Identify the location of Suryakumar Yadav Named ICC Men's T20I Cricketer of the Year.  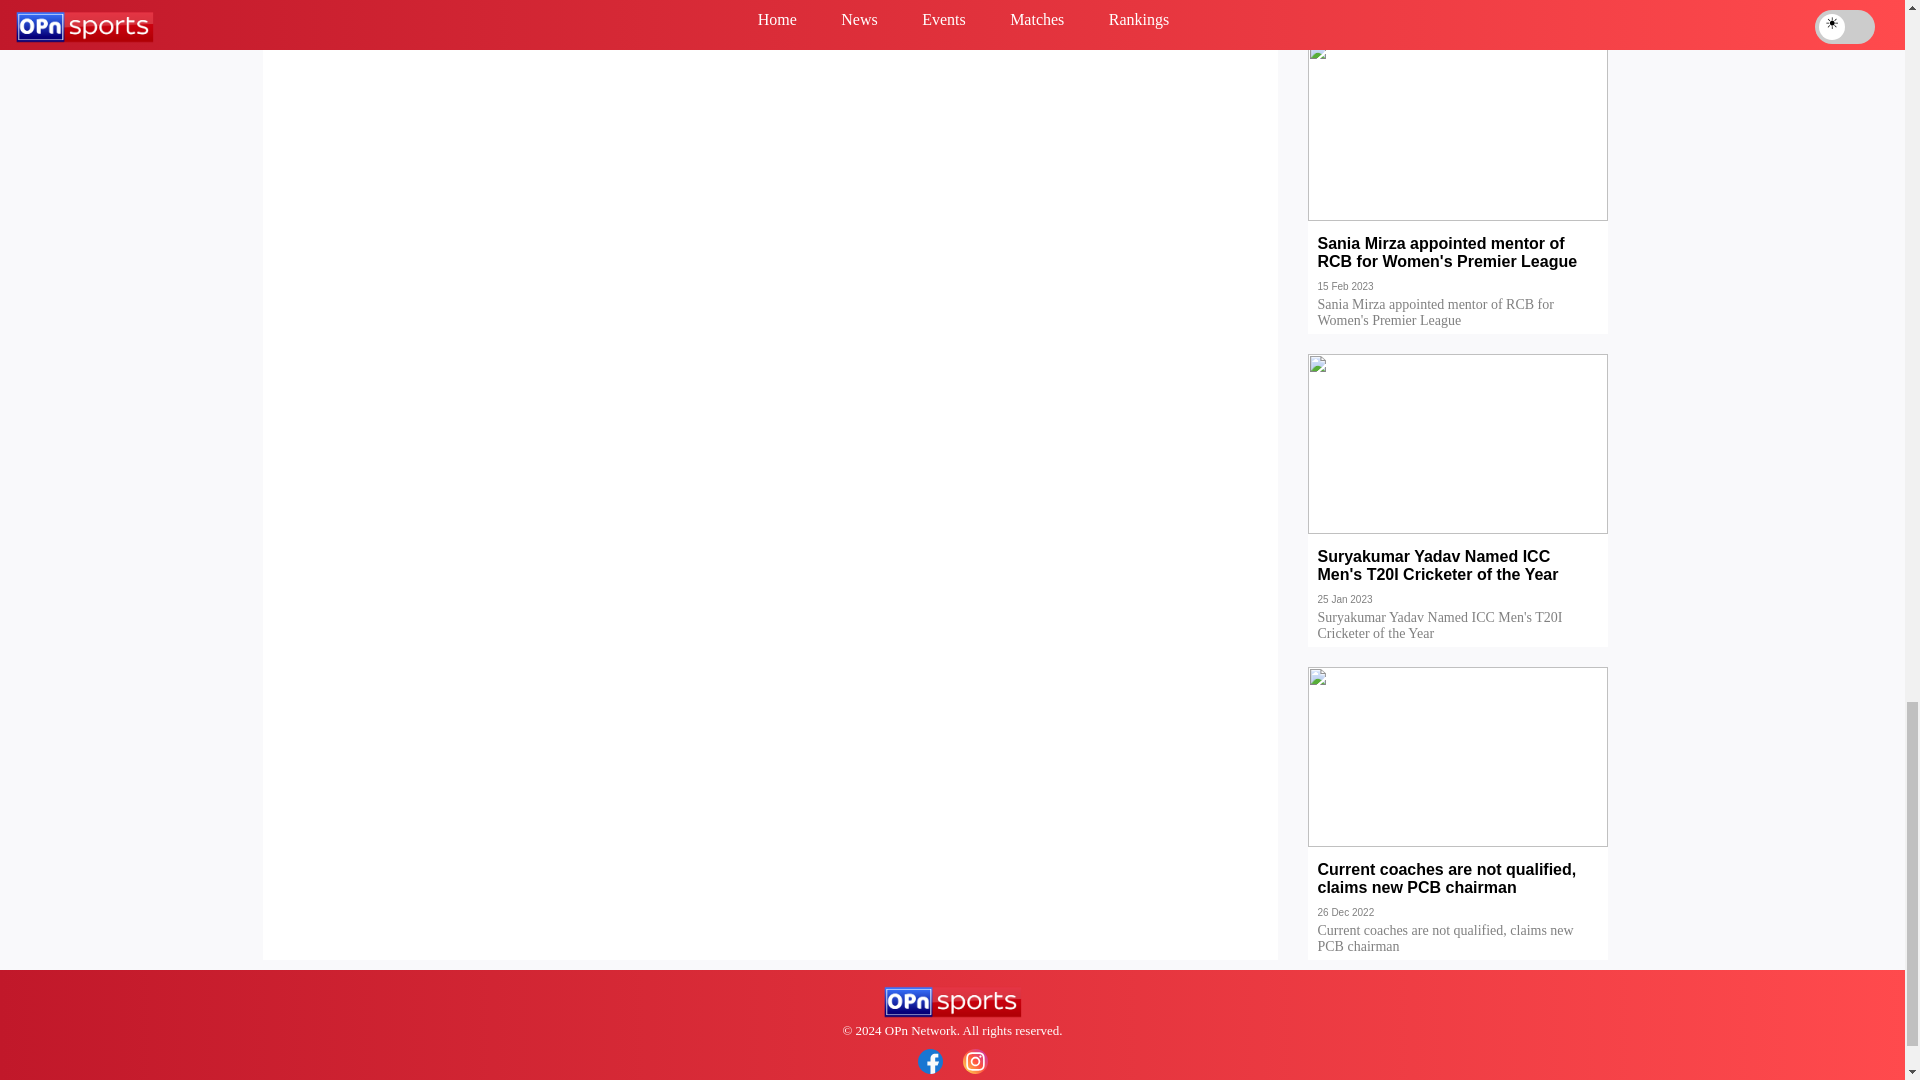
(1458, 580).